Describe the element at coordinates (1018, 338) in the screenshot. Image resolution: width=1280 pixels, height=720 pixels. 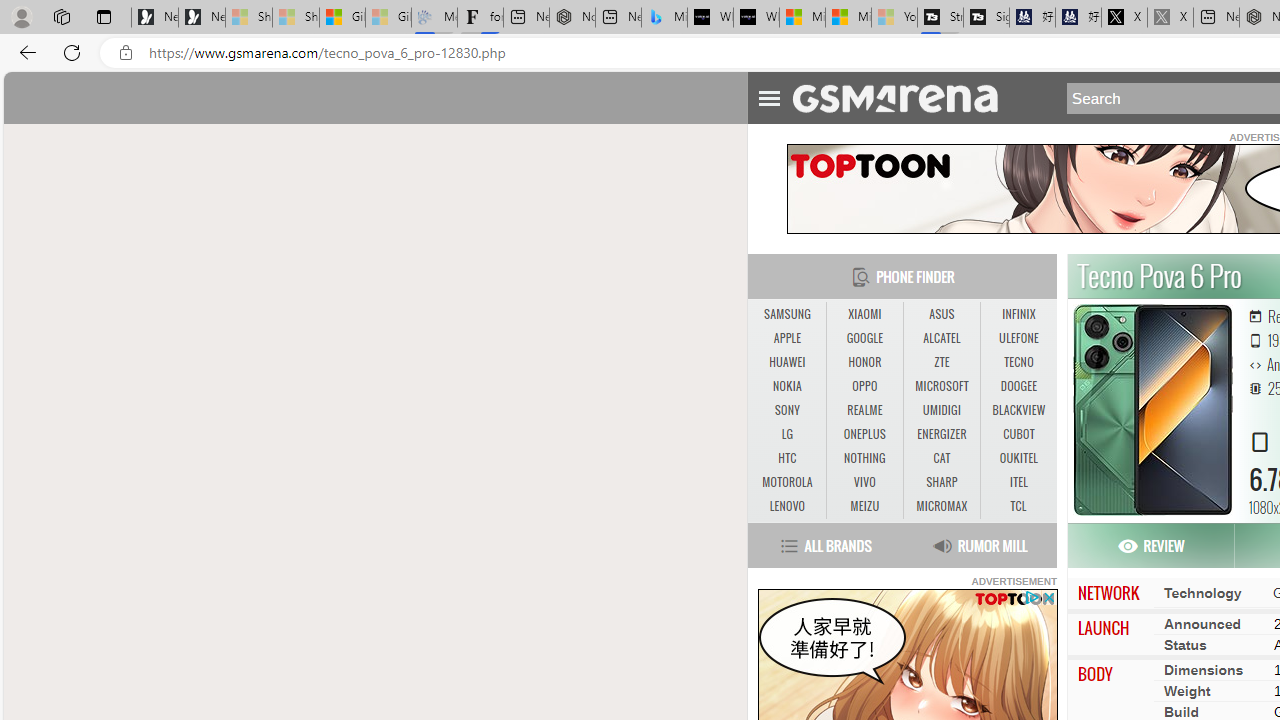
I see `ULEFONE` at that location.